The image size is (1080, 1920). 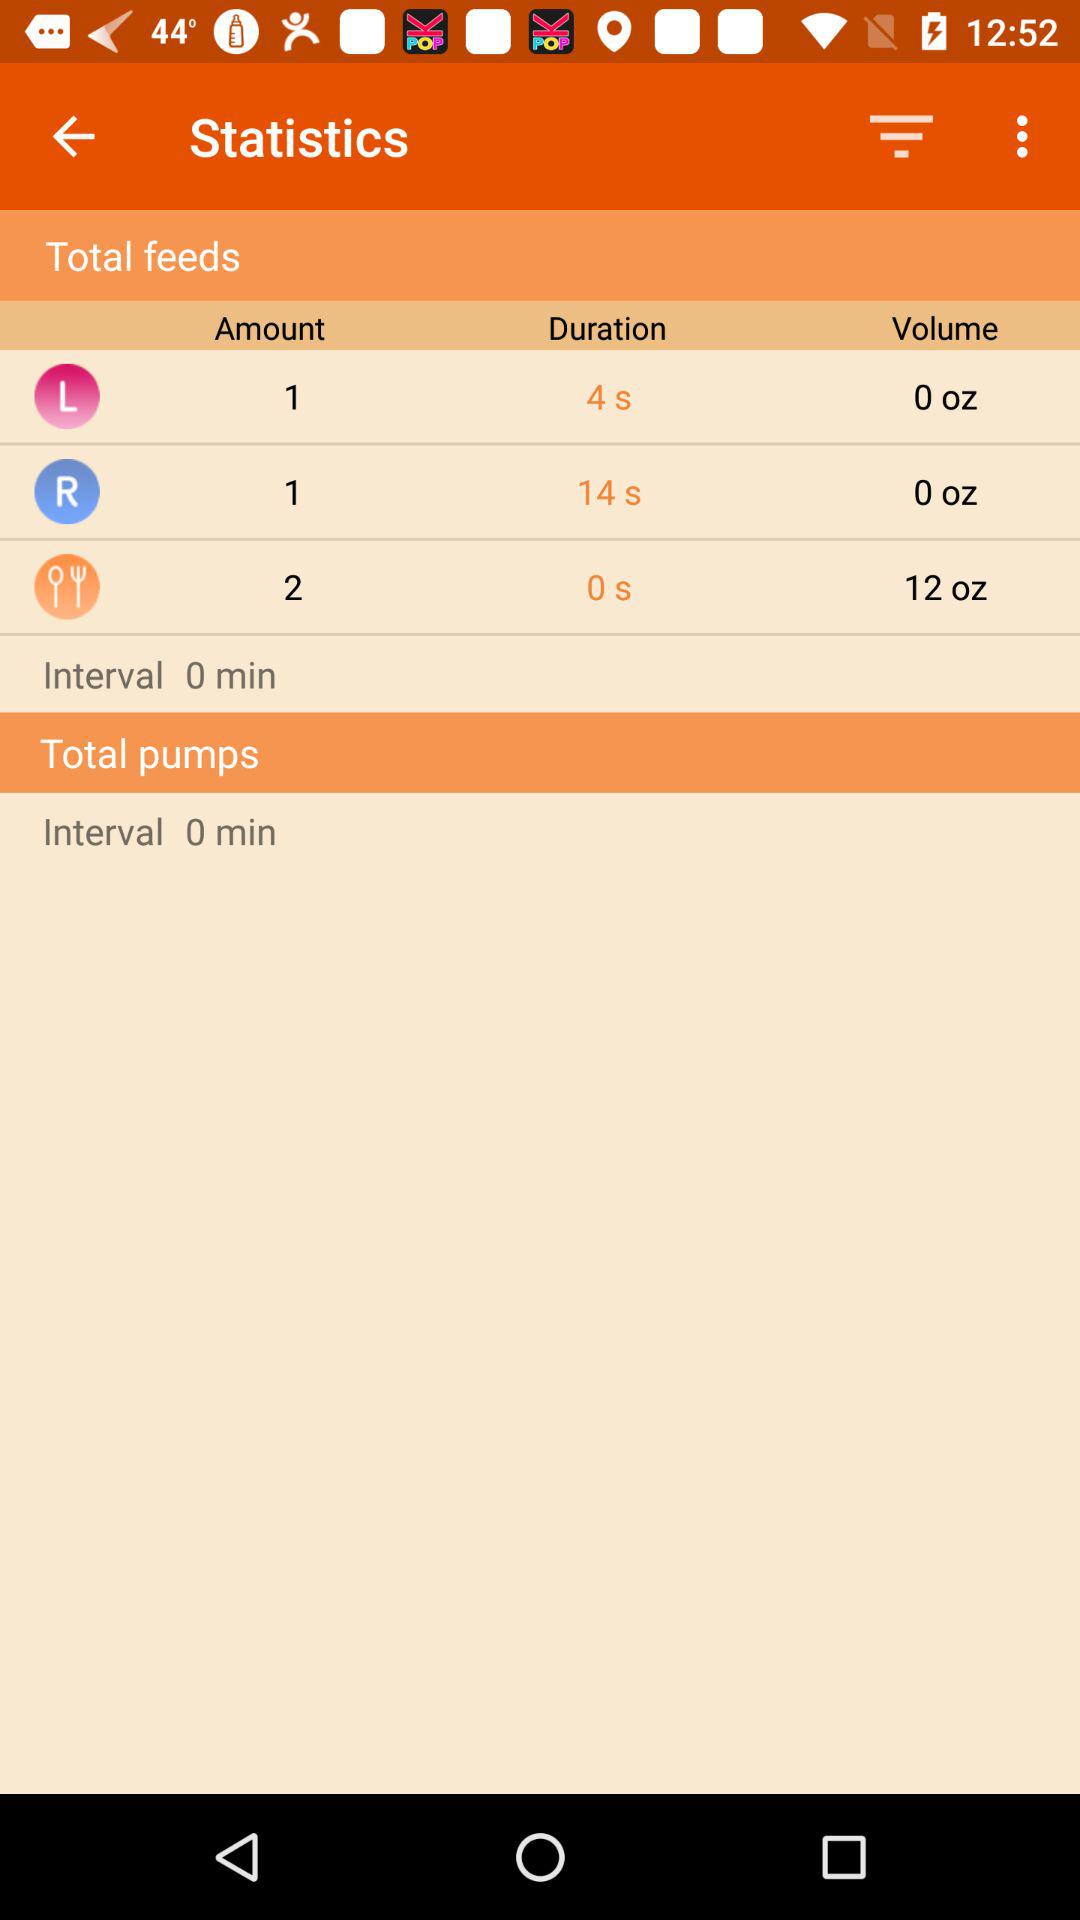 What do you see at coordinates (293, 586) in the screenshot?
I see `select icon next to the 14 s icon` at bounding box center [293, 586].